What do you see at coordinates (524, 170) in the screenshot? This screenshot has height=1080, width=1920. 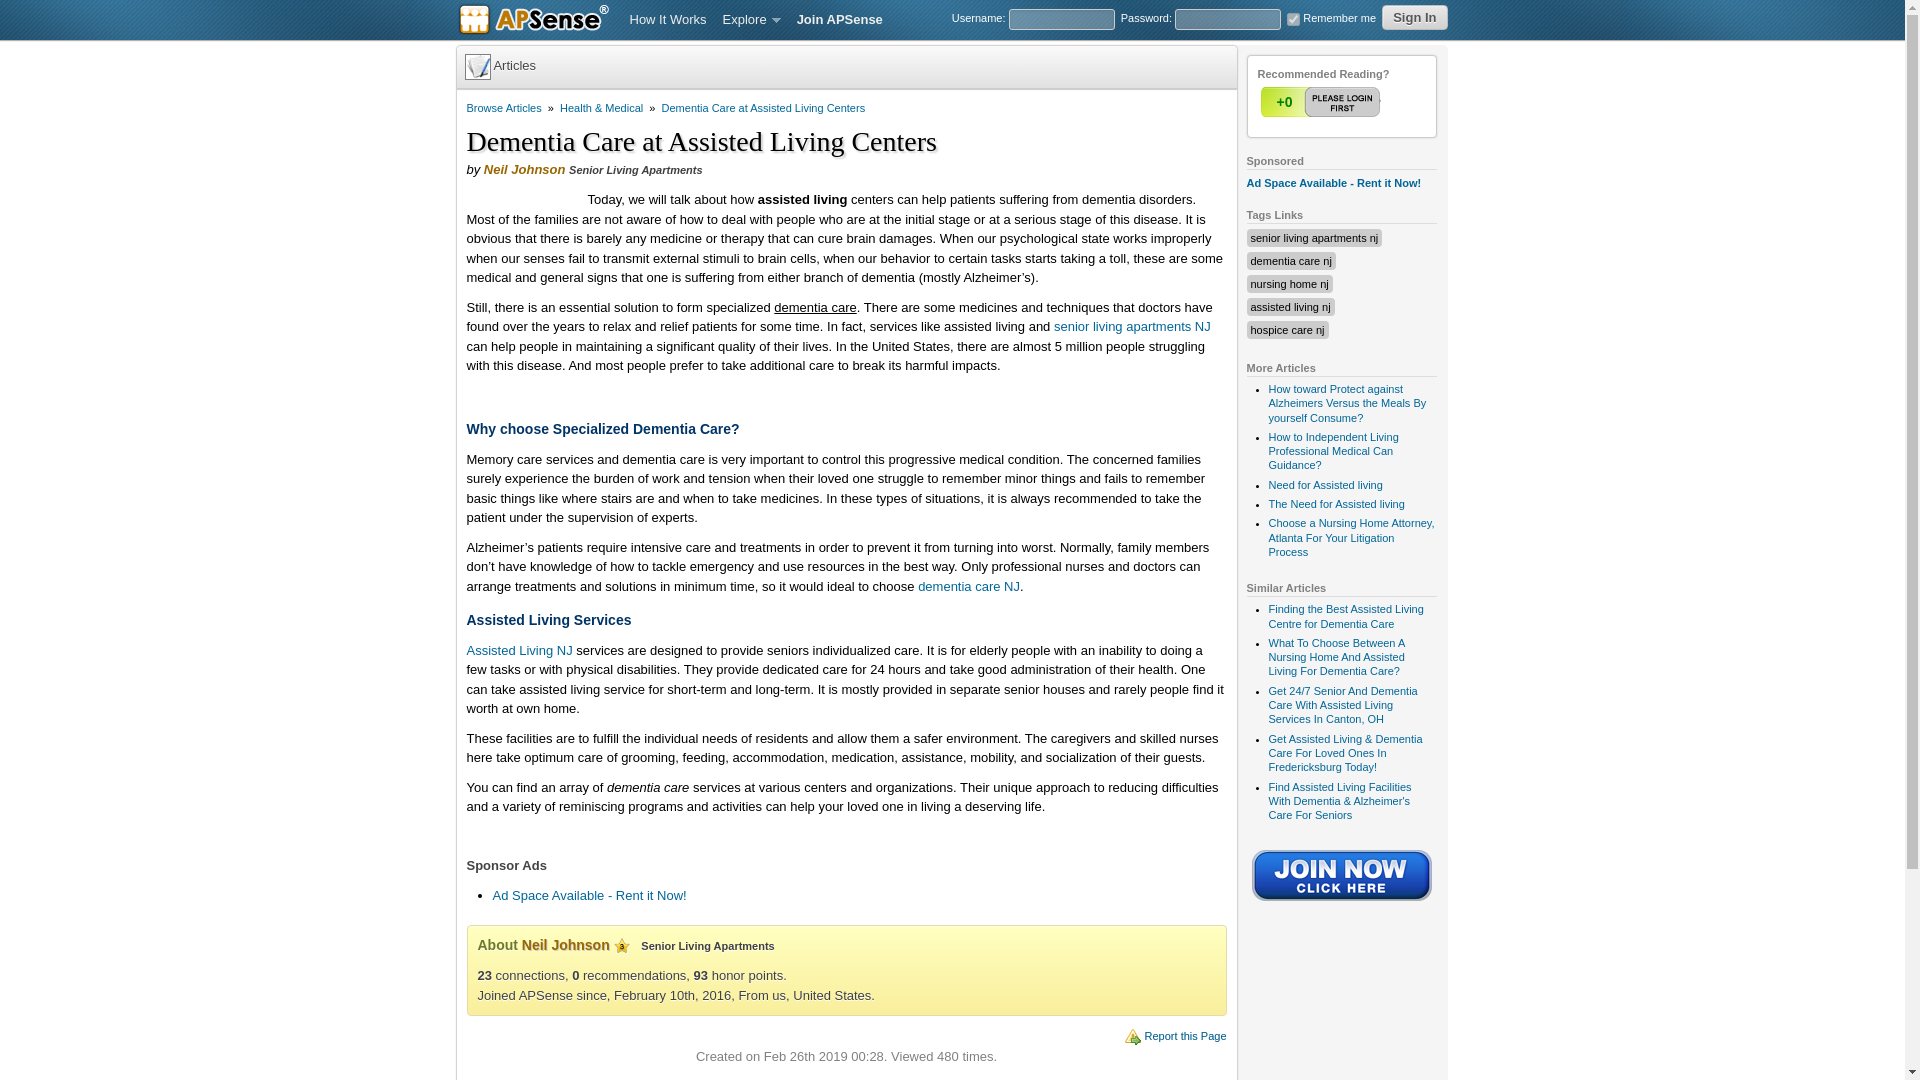 I see `Neil Johnson` at bounding box center [524, 170].